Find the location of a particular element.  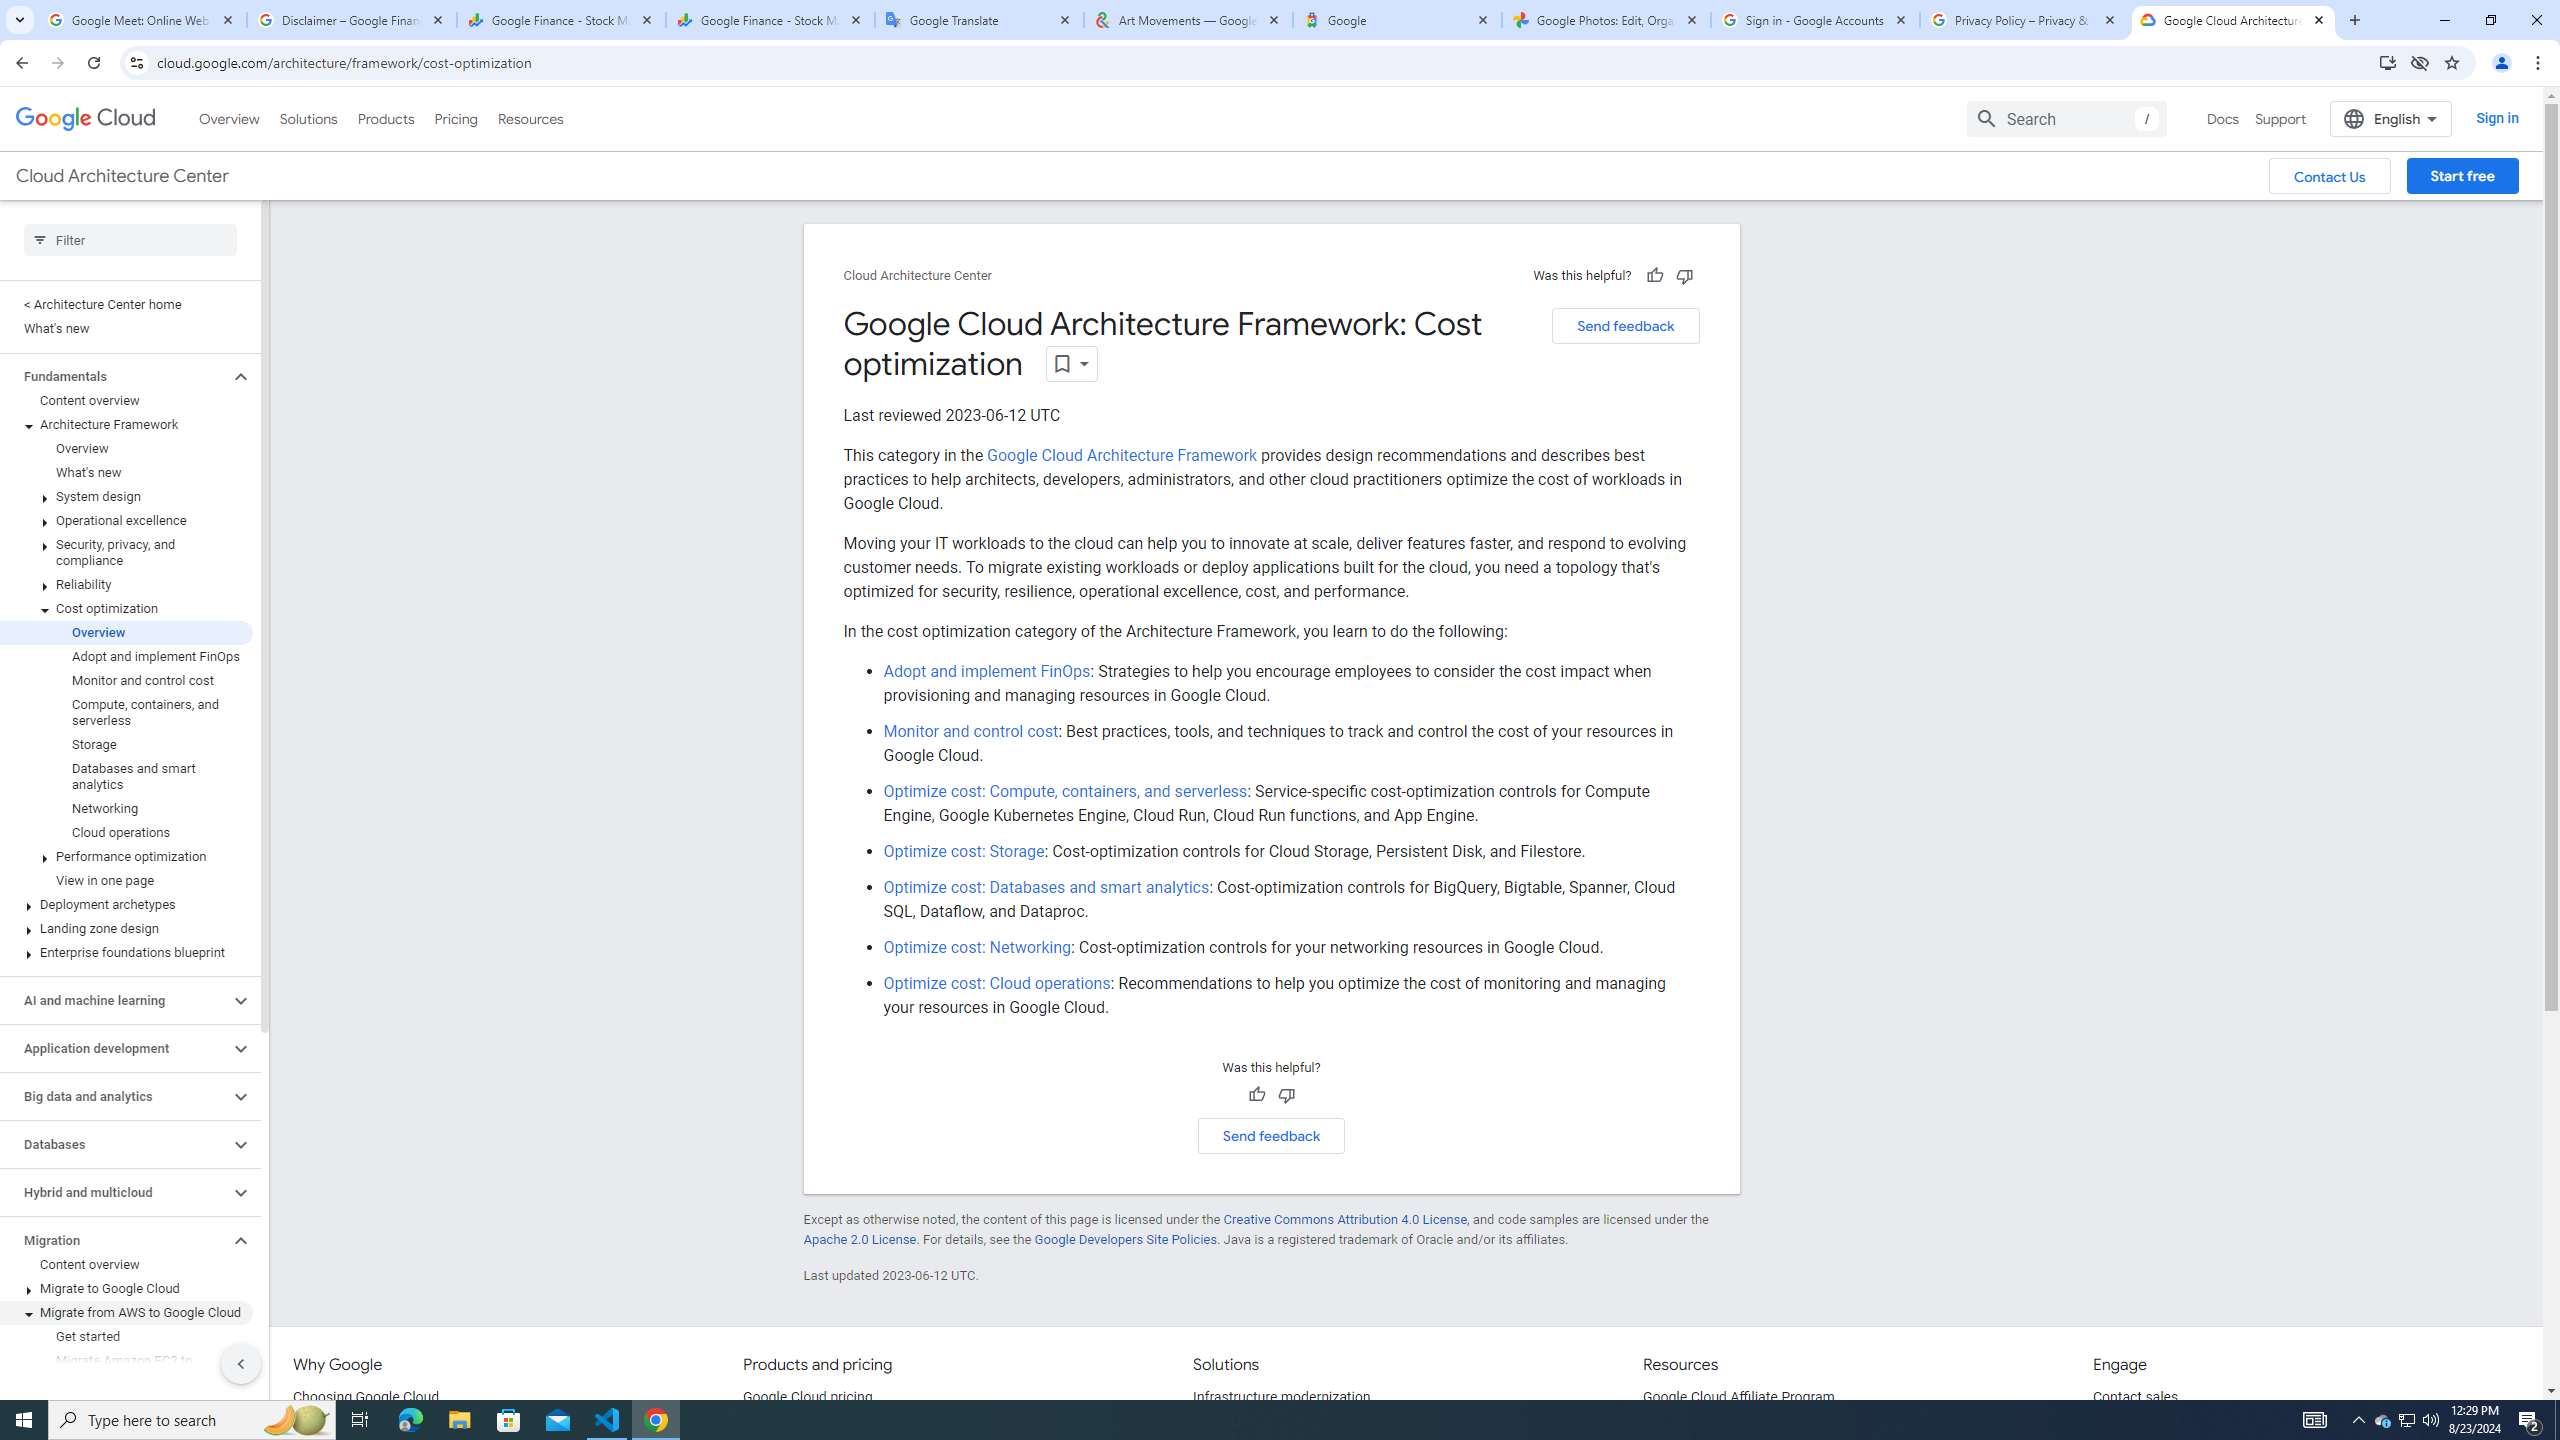

Monitor and control cost is located at coordinates (971, 731).